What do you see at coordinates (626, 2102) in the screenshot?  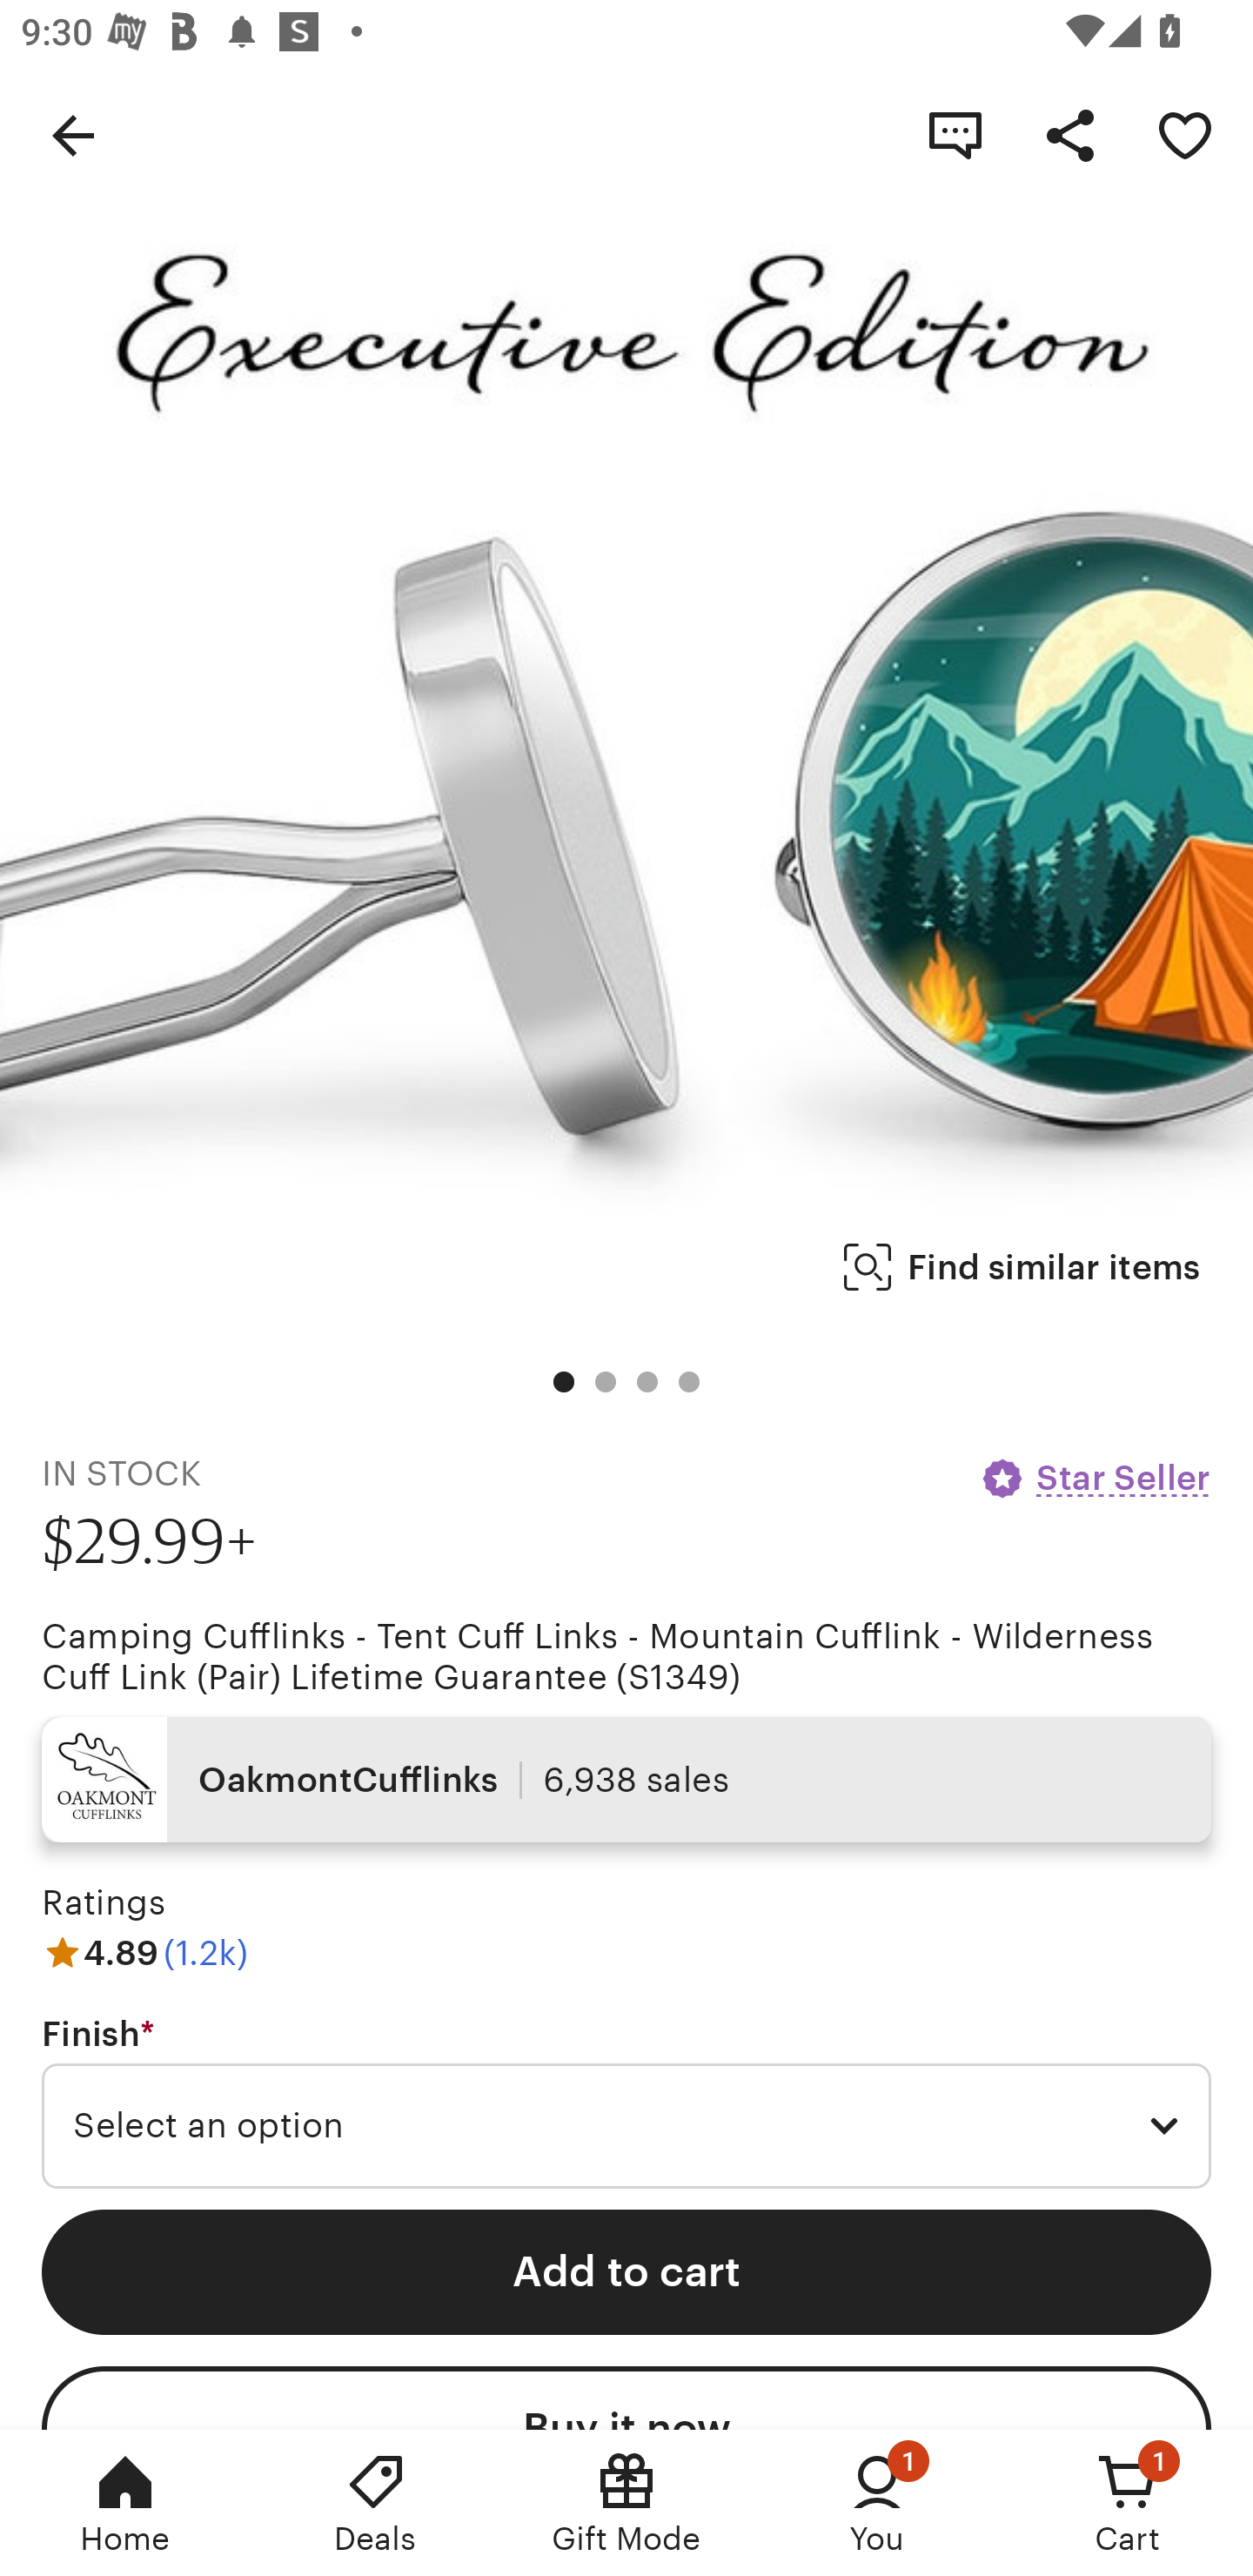 I see `Finish * Required Select an option` at bounding box center [626, 2102].